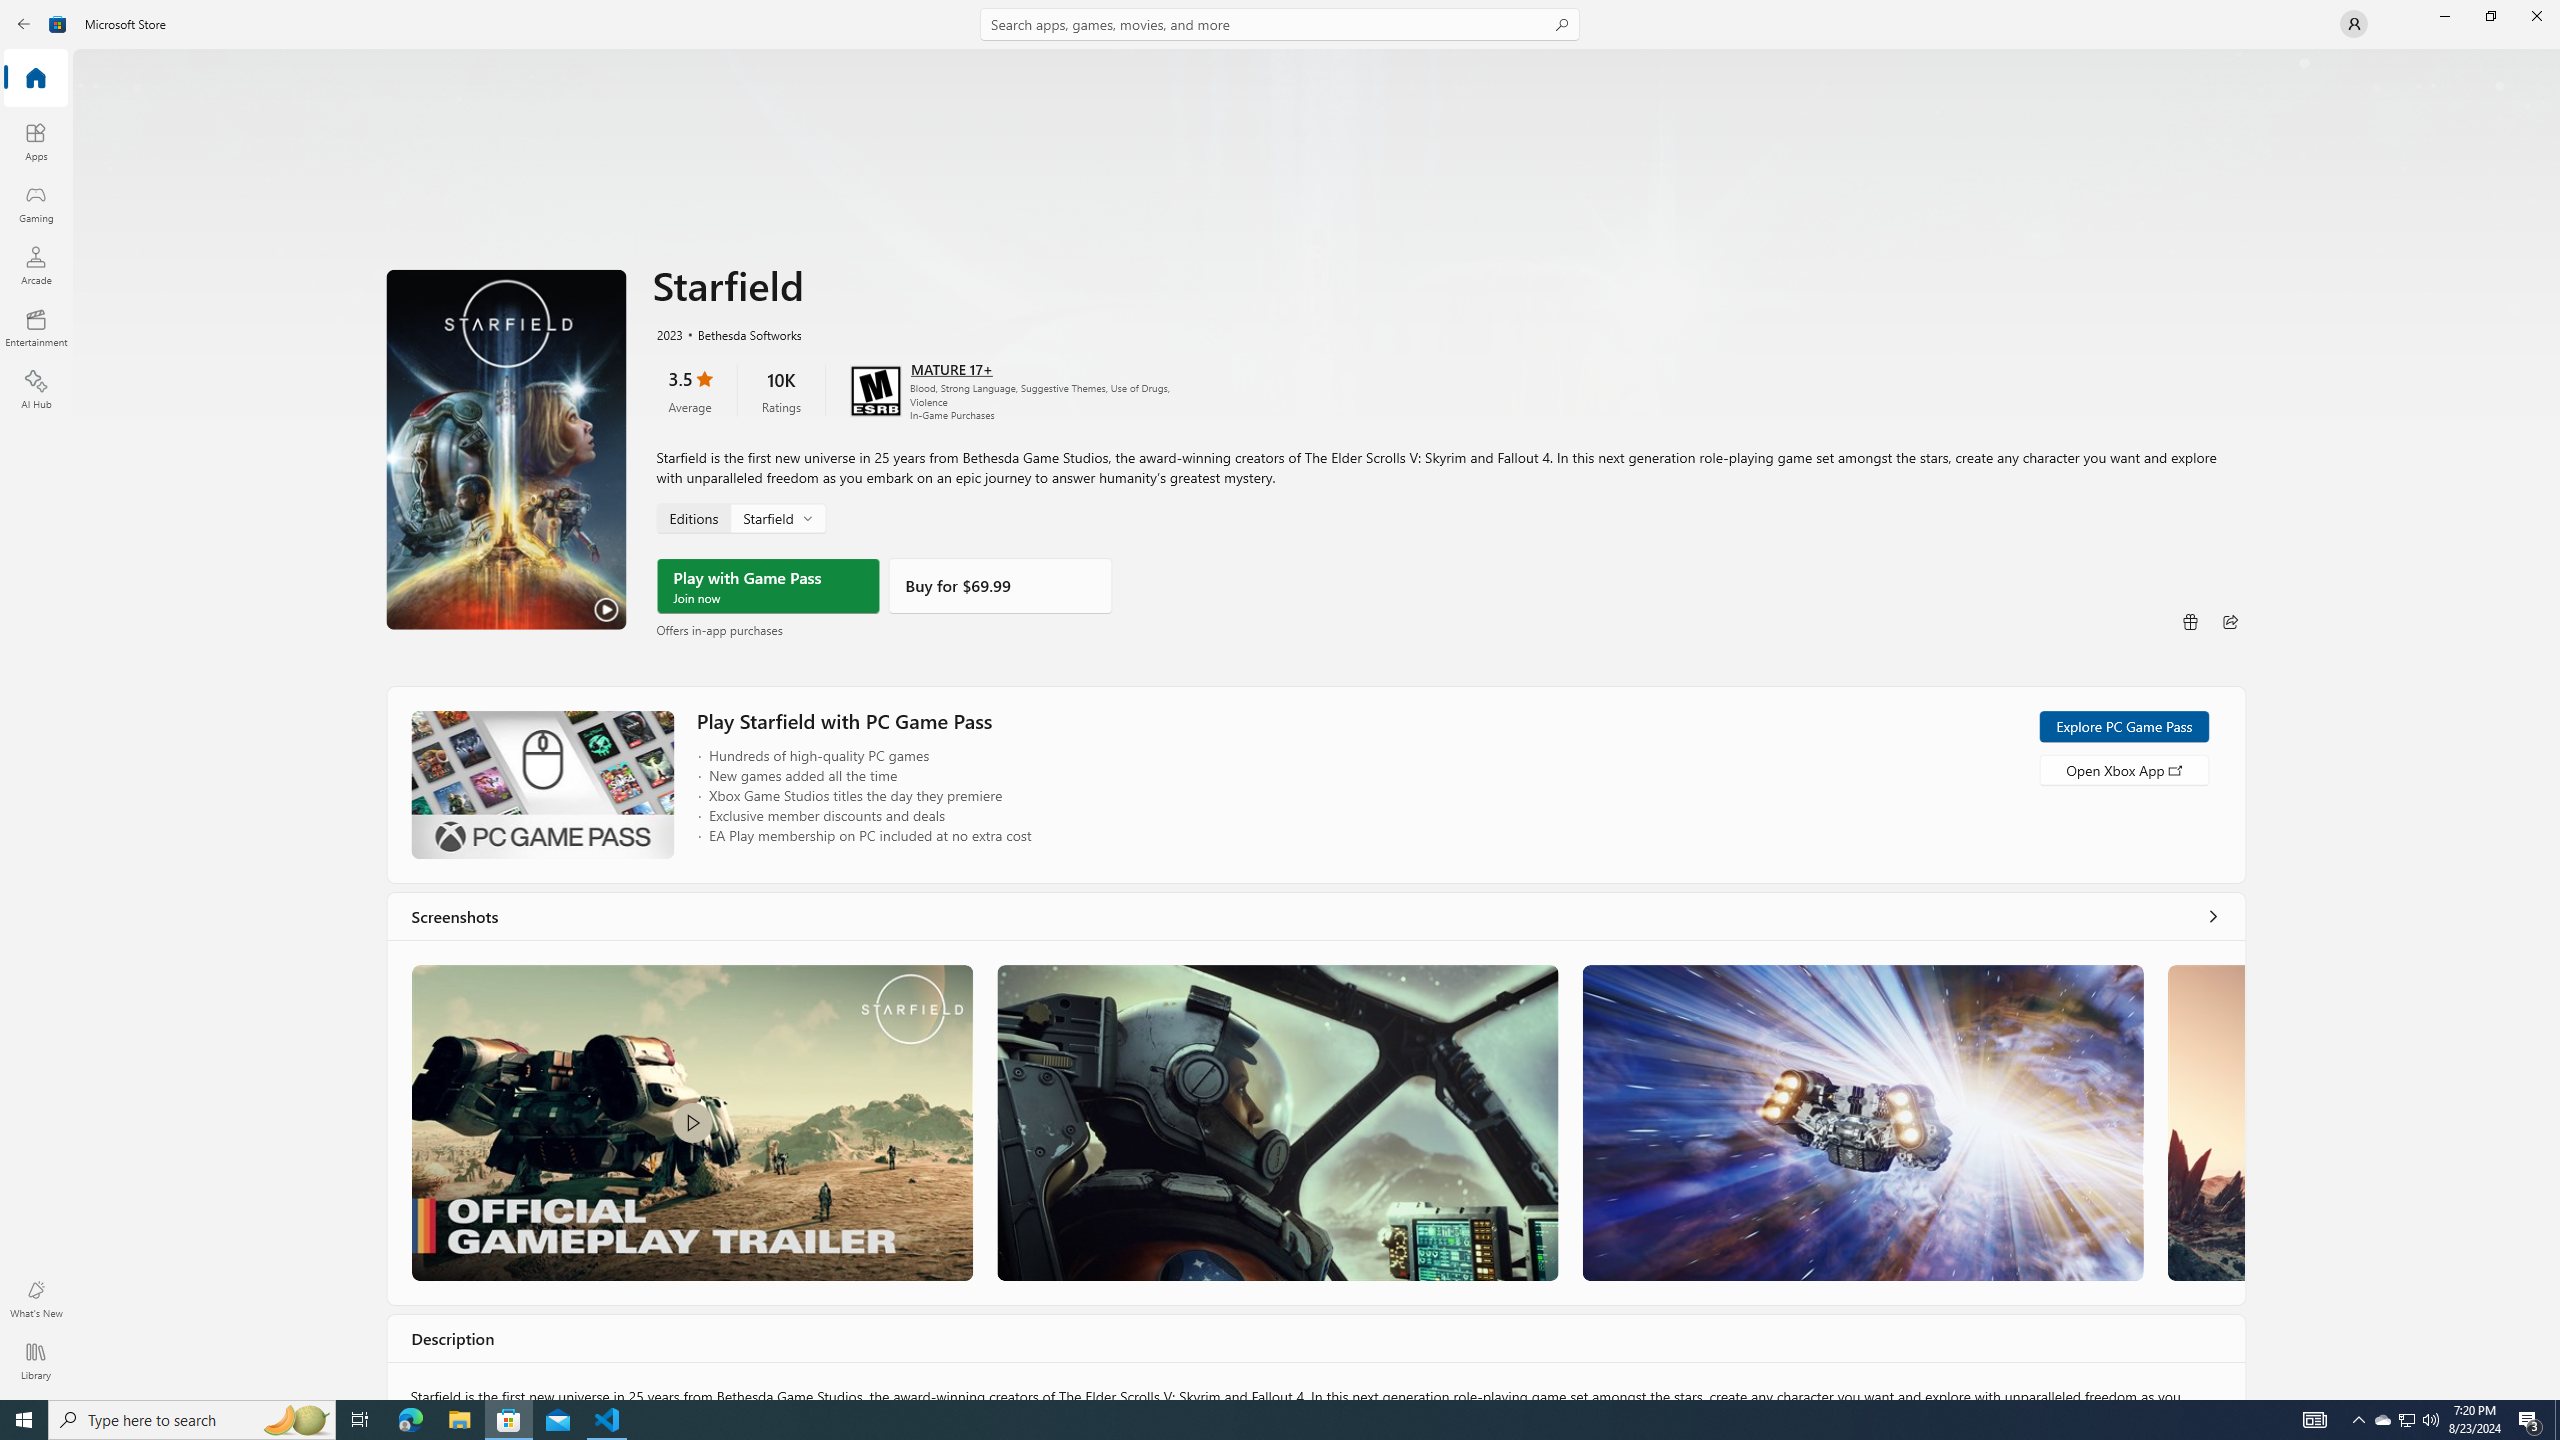  What do you see at coordinates (1280, 700) in the screenshot?
I see `AutomationID: NavigationControl` at bounding box center [1280, 700].